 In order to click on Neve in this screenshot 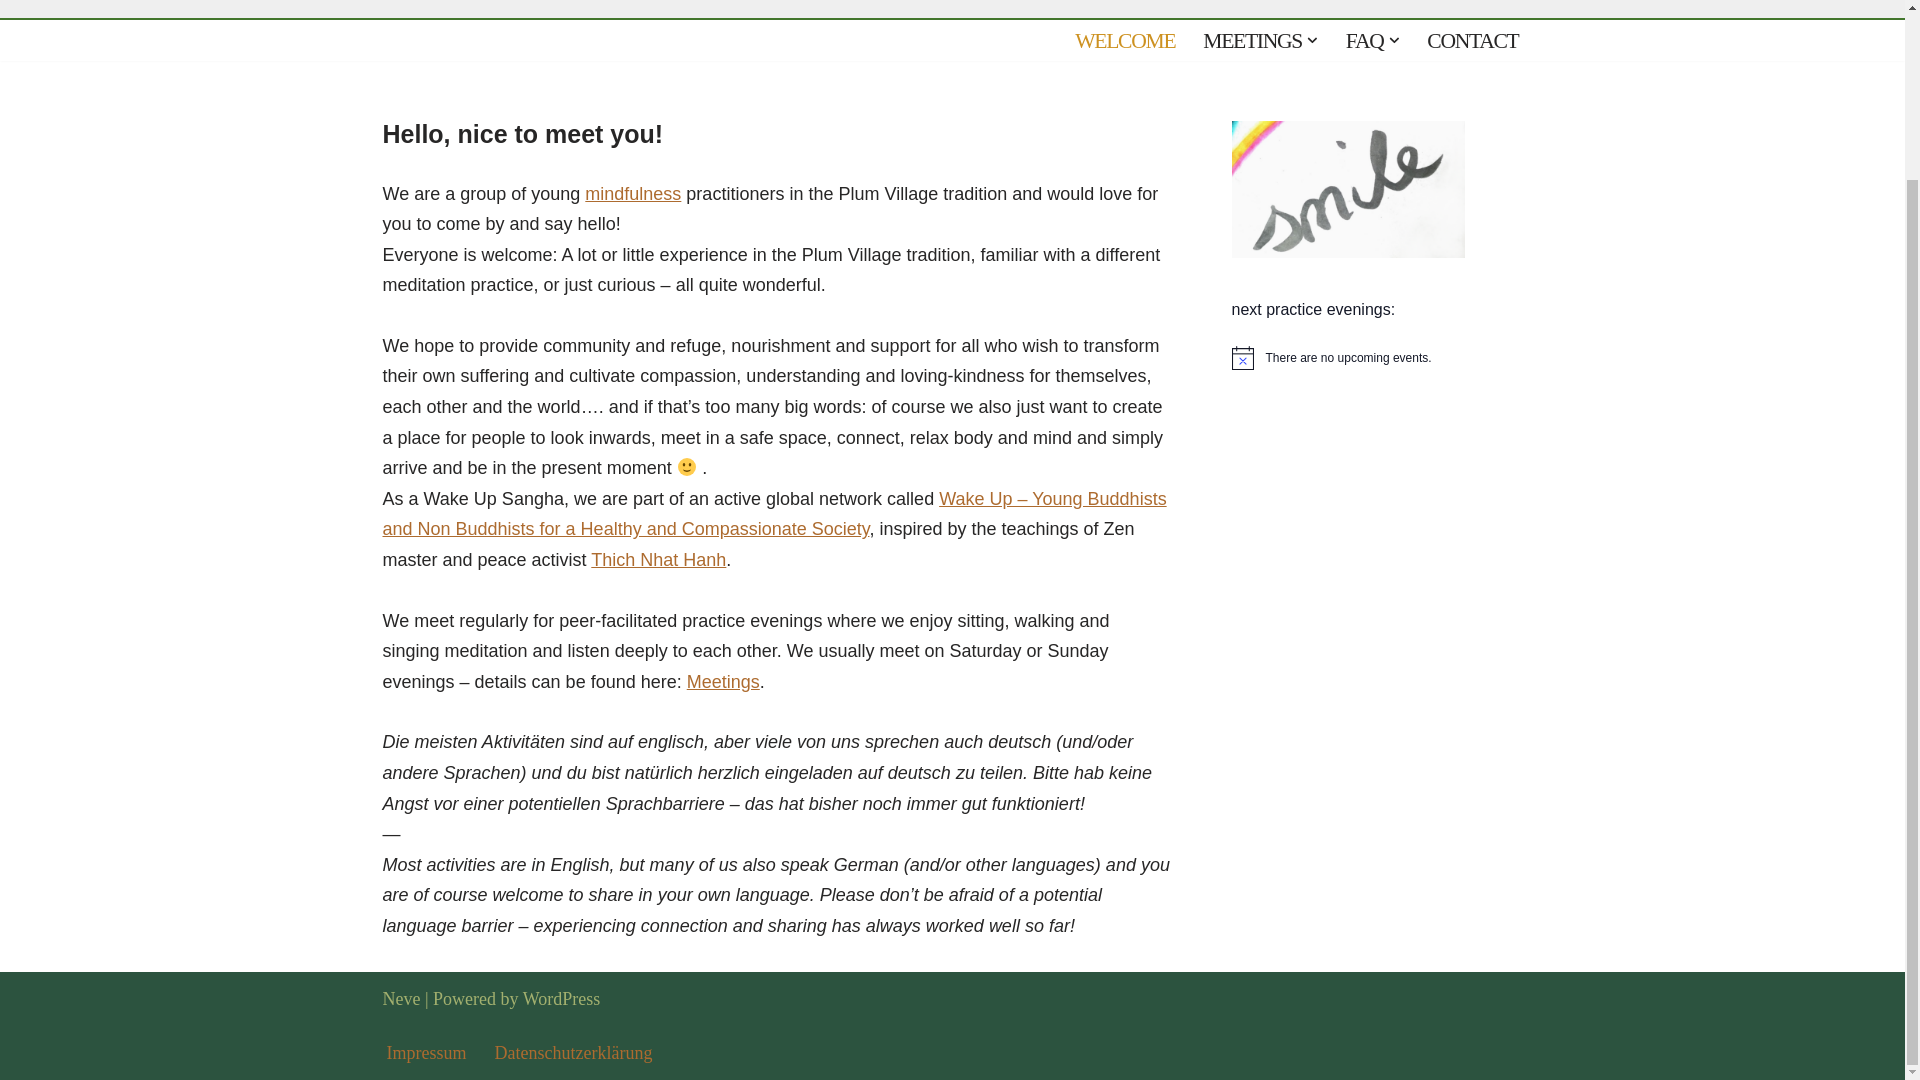, I will do `click(401, 998)`.